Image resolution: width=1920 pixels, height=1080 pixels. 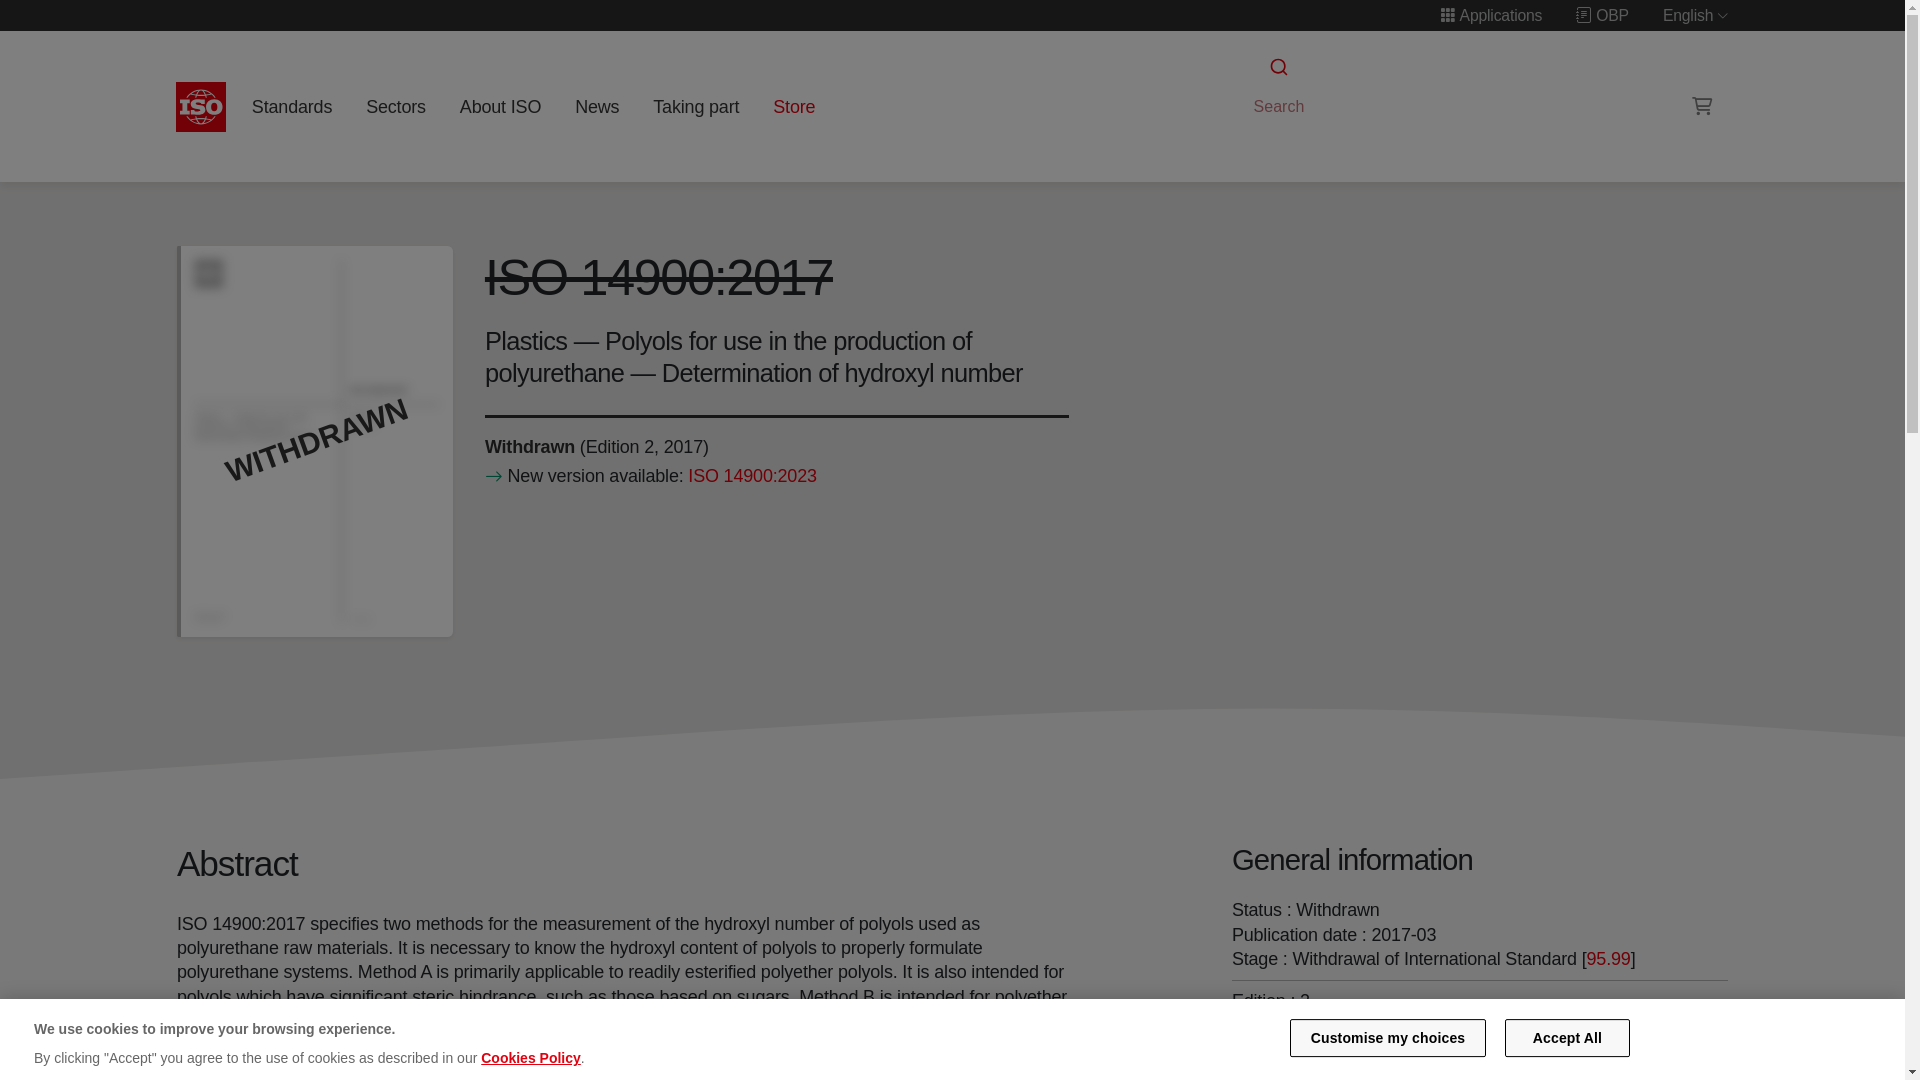 What do you see at coordinates (1608, 958) in the screenshot?
I see `95.99` at bounding box center [1608, 958].